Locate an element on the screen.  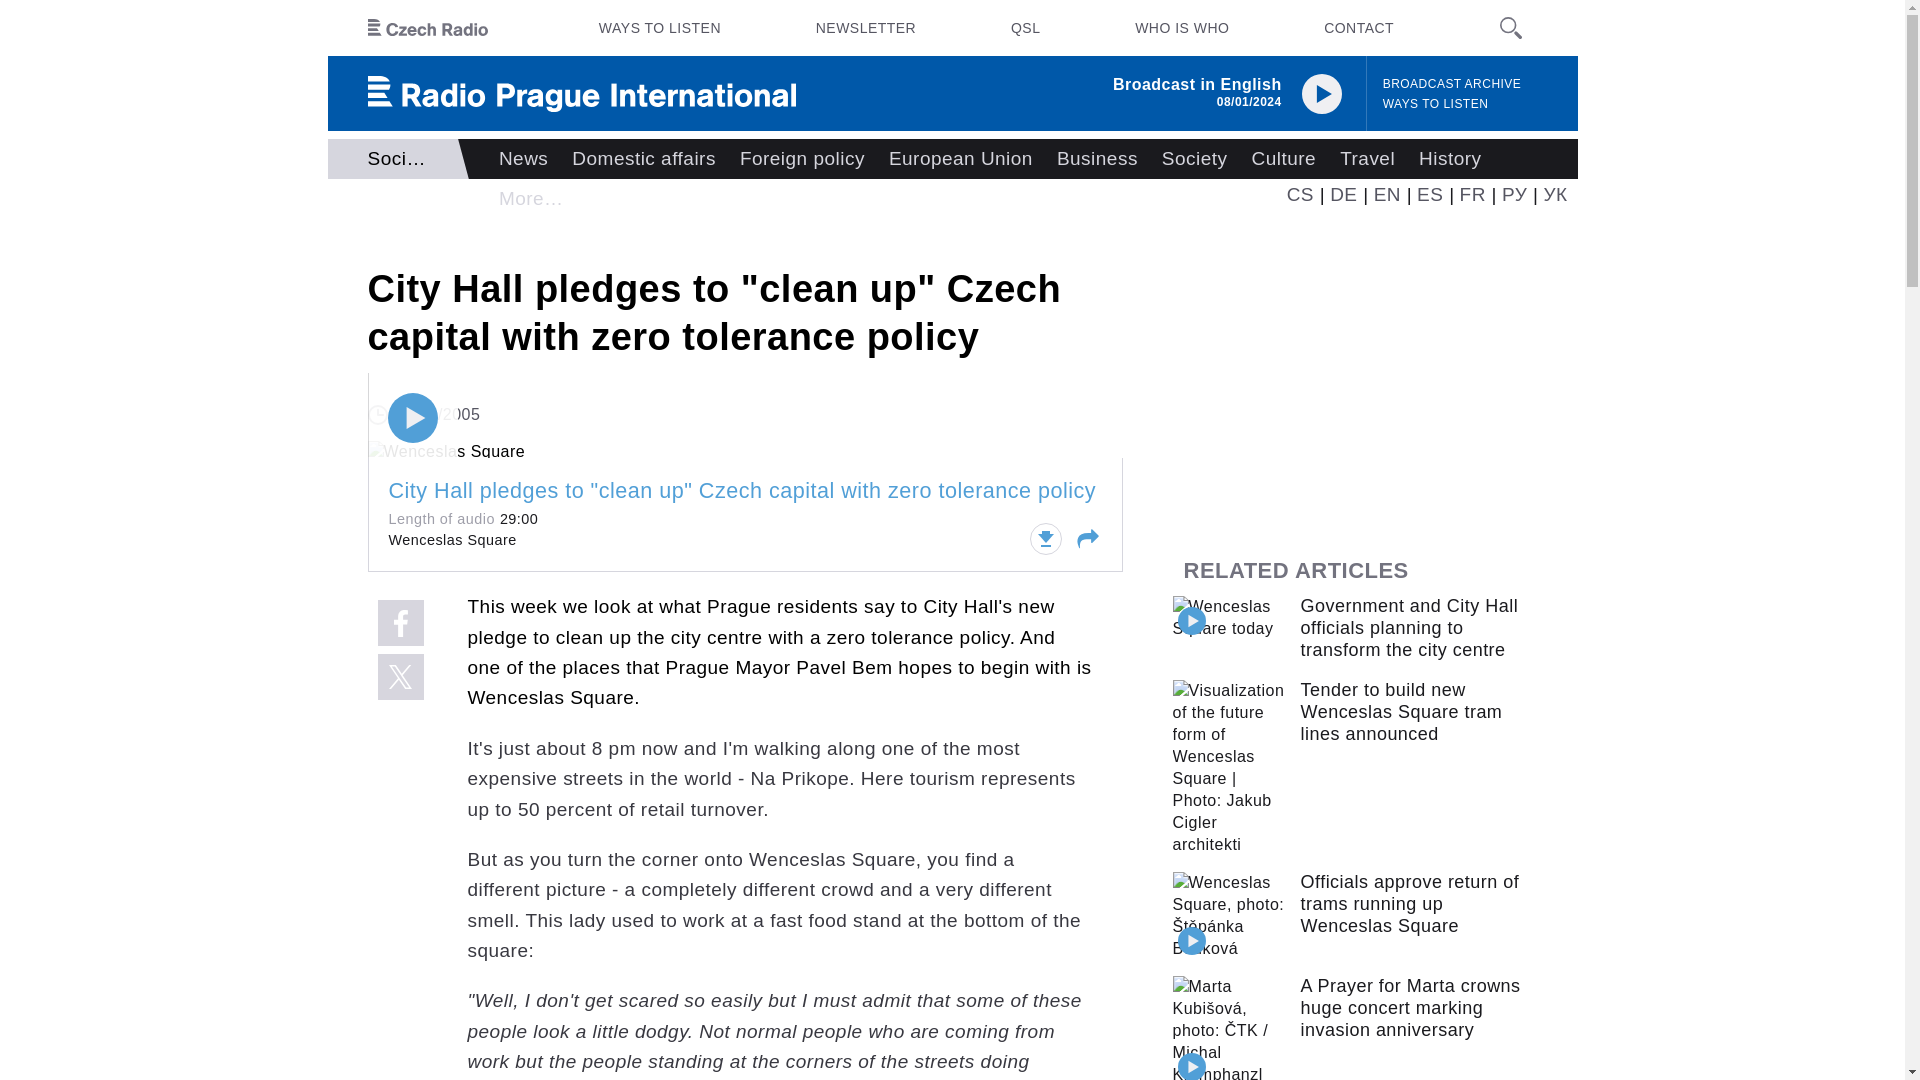
WAYS TO LISTEN is located at coordinates (1436, 104).